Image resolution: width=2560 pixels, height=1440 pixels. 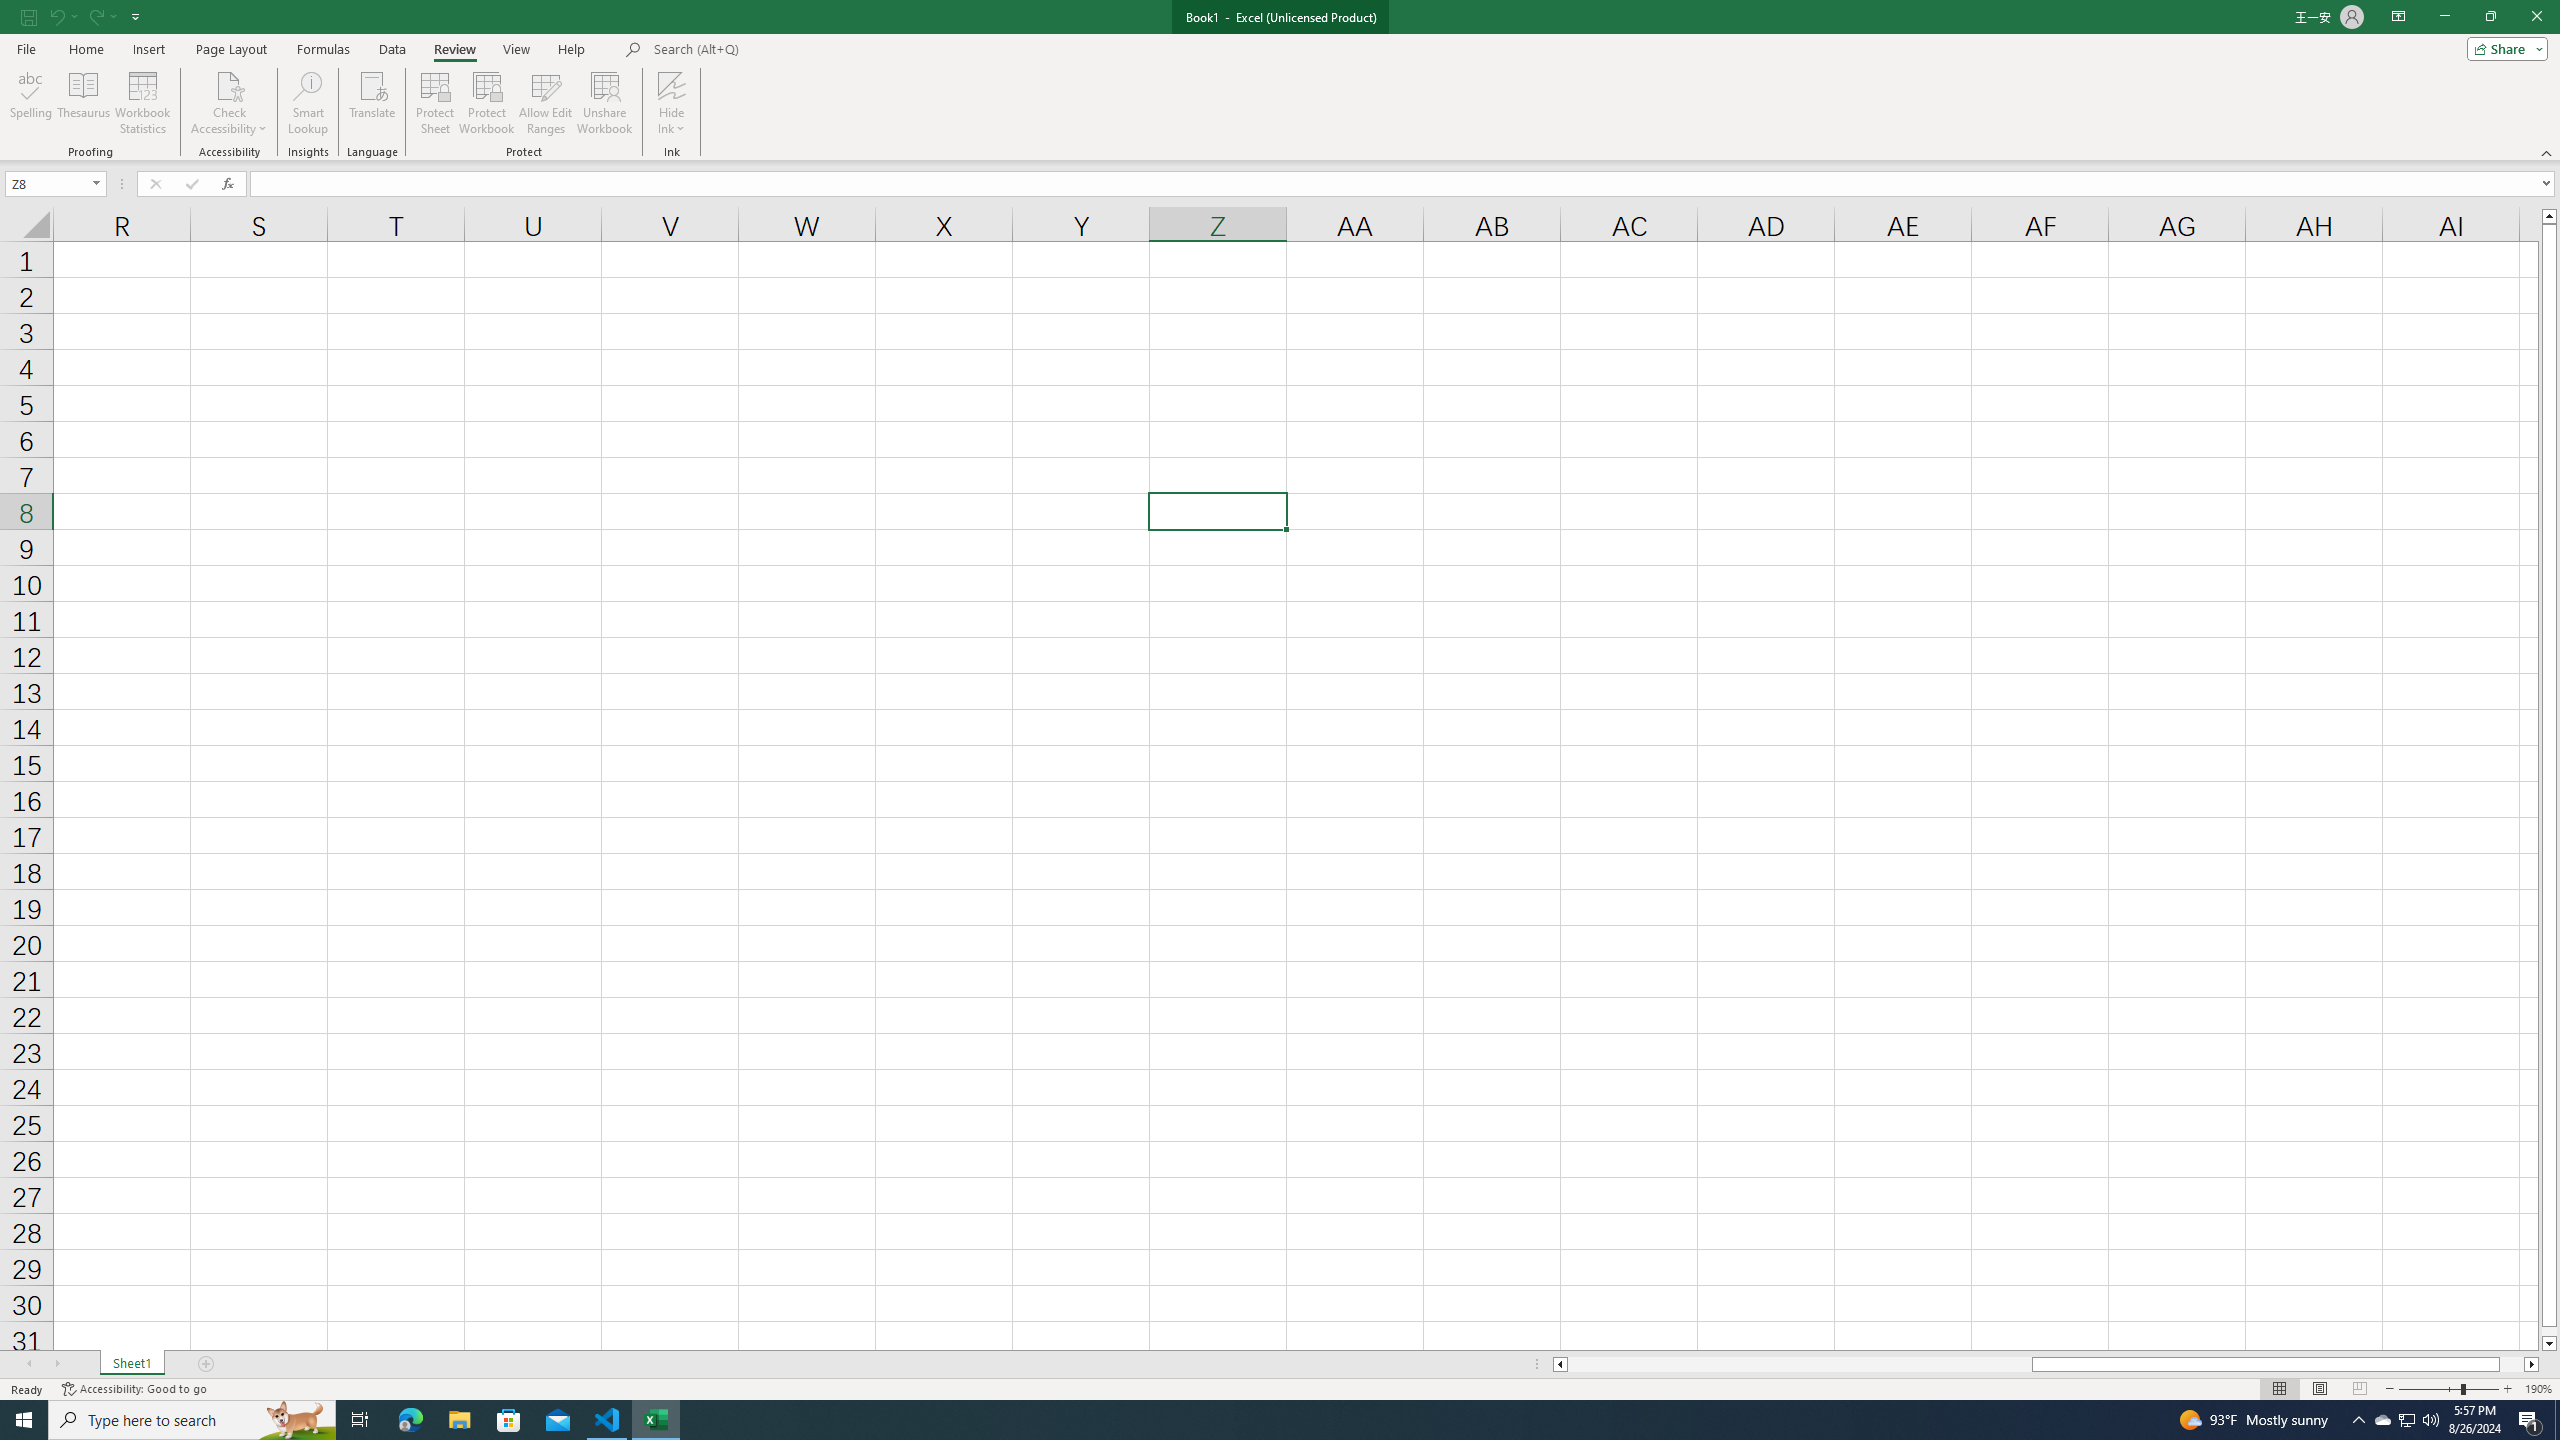 I want to click on Quick Access Toolbar, so click(x=83, y=17).